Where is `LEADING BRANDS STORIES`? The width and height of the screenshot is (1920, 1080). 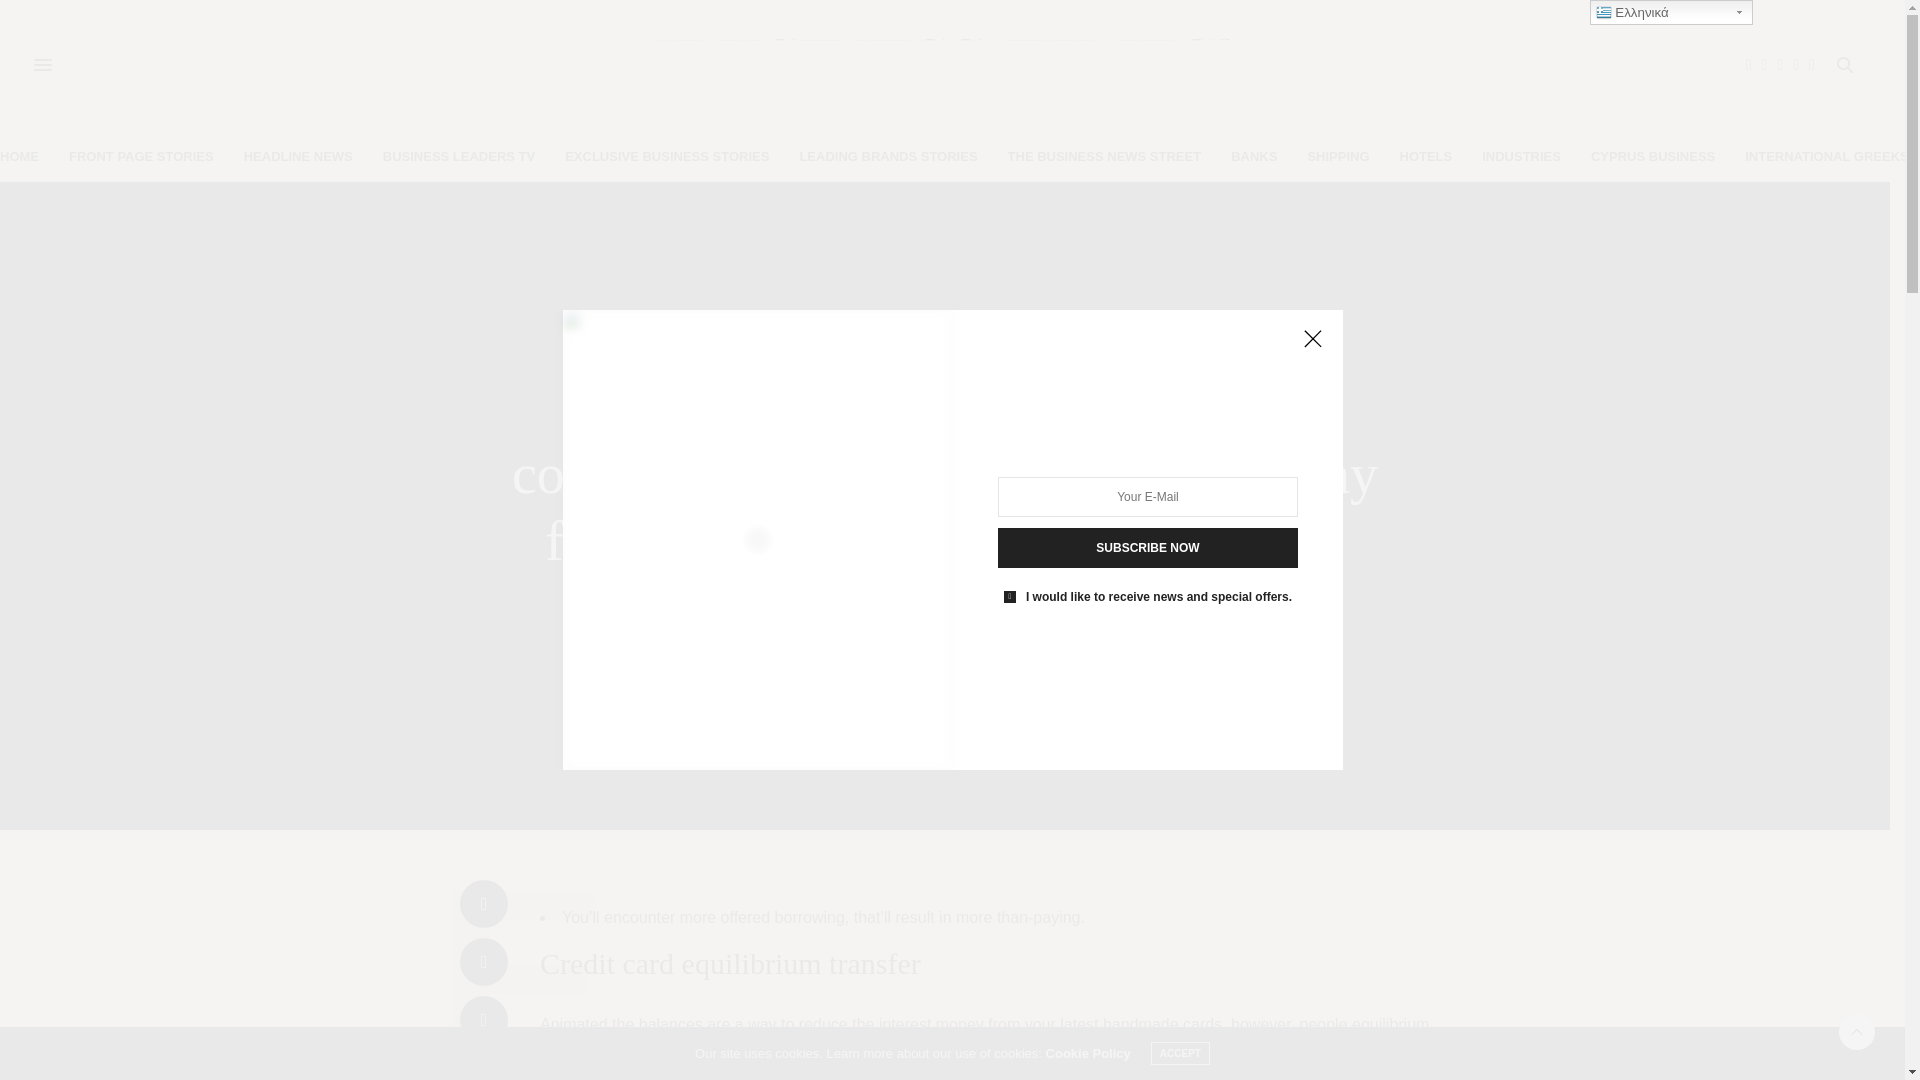
LEADING BRANDS STORIES is located at coordinates (888, 156).